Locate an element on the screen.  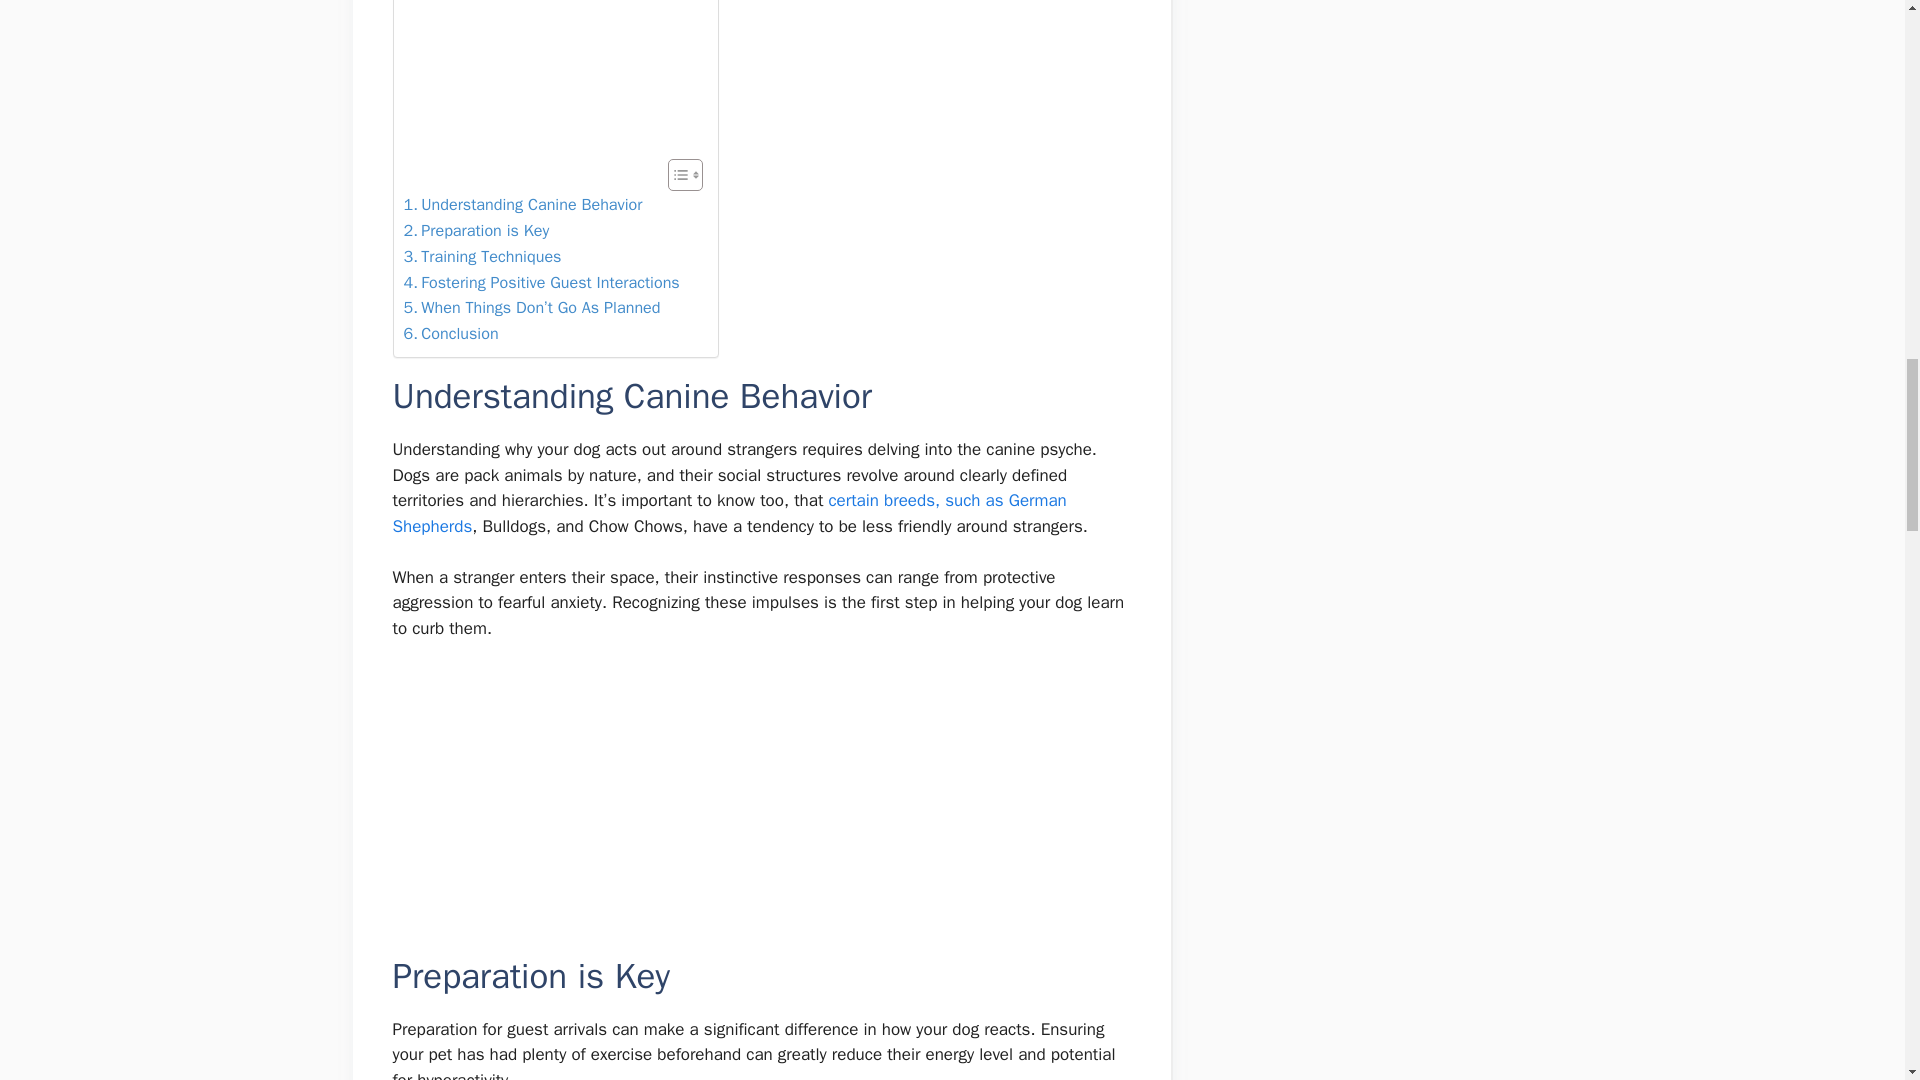
Training Techniques is located at coordinates (482, 257).